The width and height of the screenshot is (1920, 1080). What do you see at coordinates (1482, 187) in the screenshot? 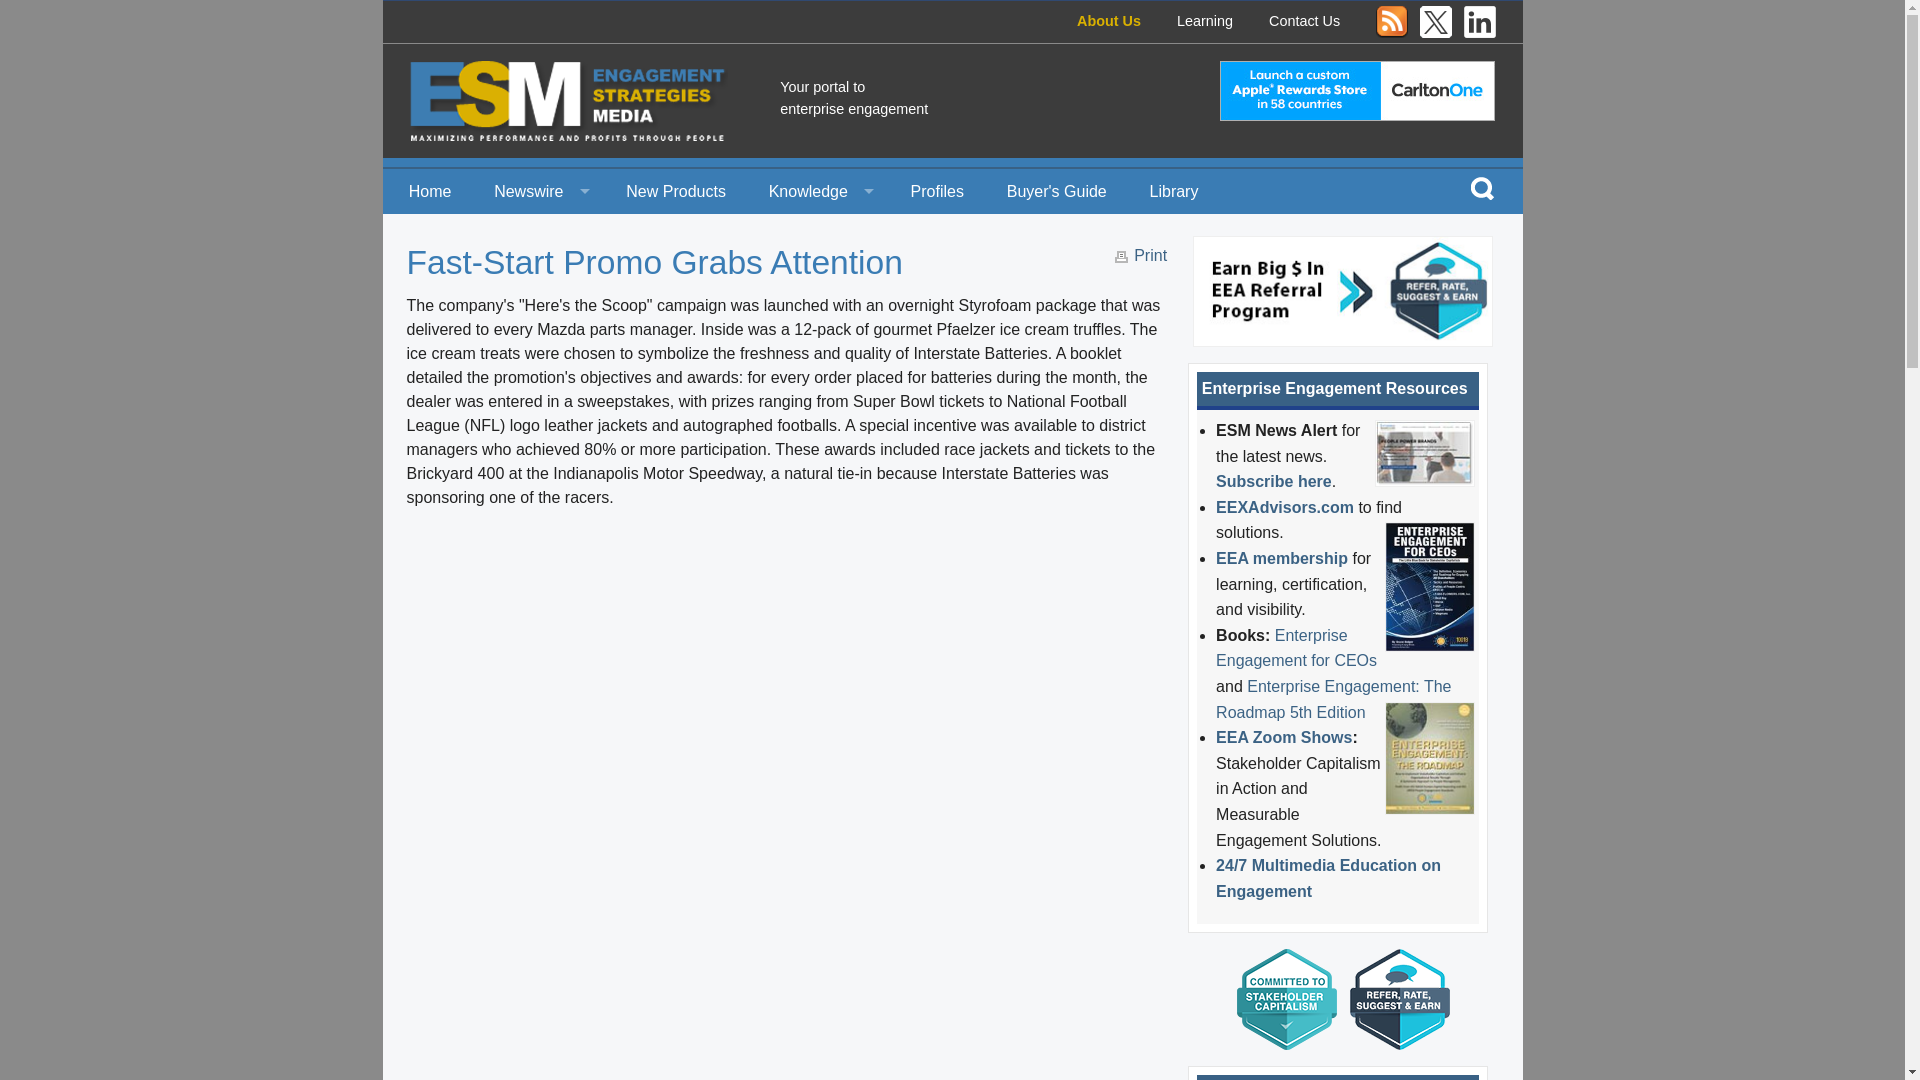
I see `Search` at bounding box center [1482, 187].